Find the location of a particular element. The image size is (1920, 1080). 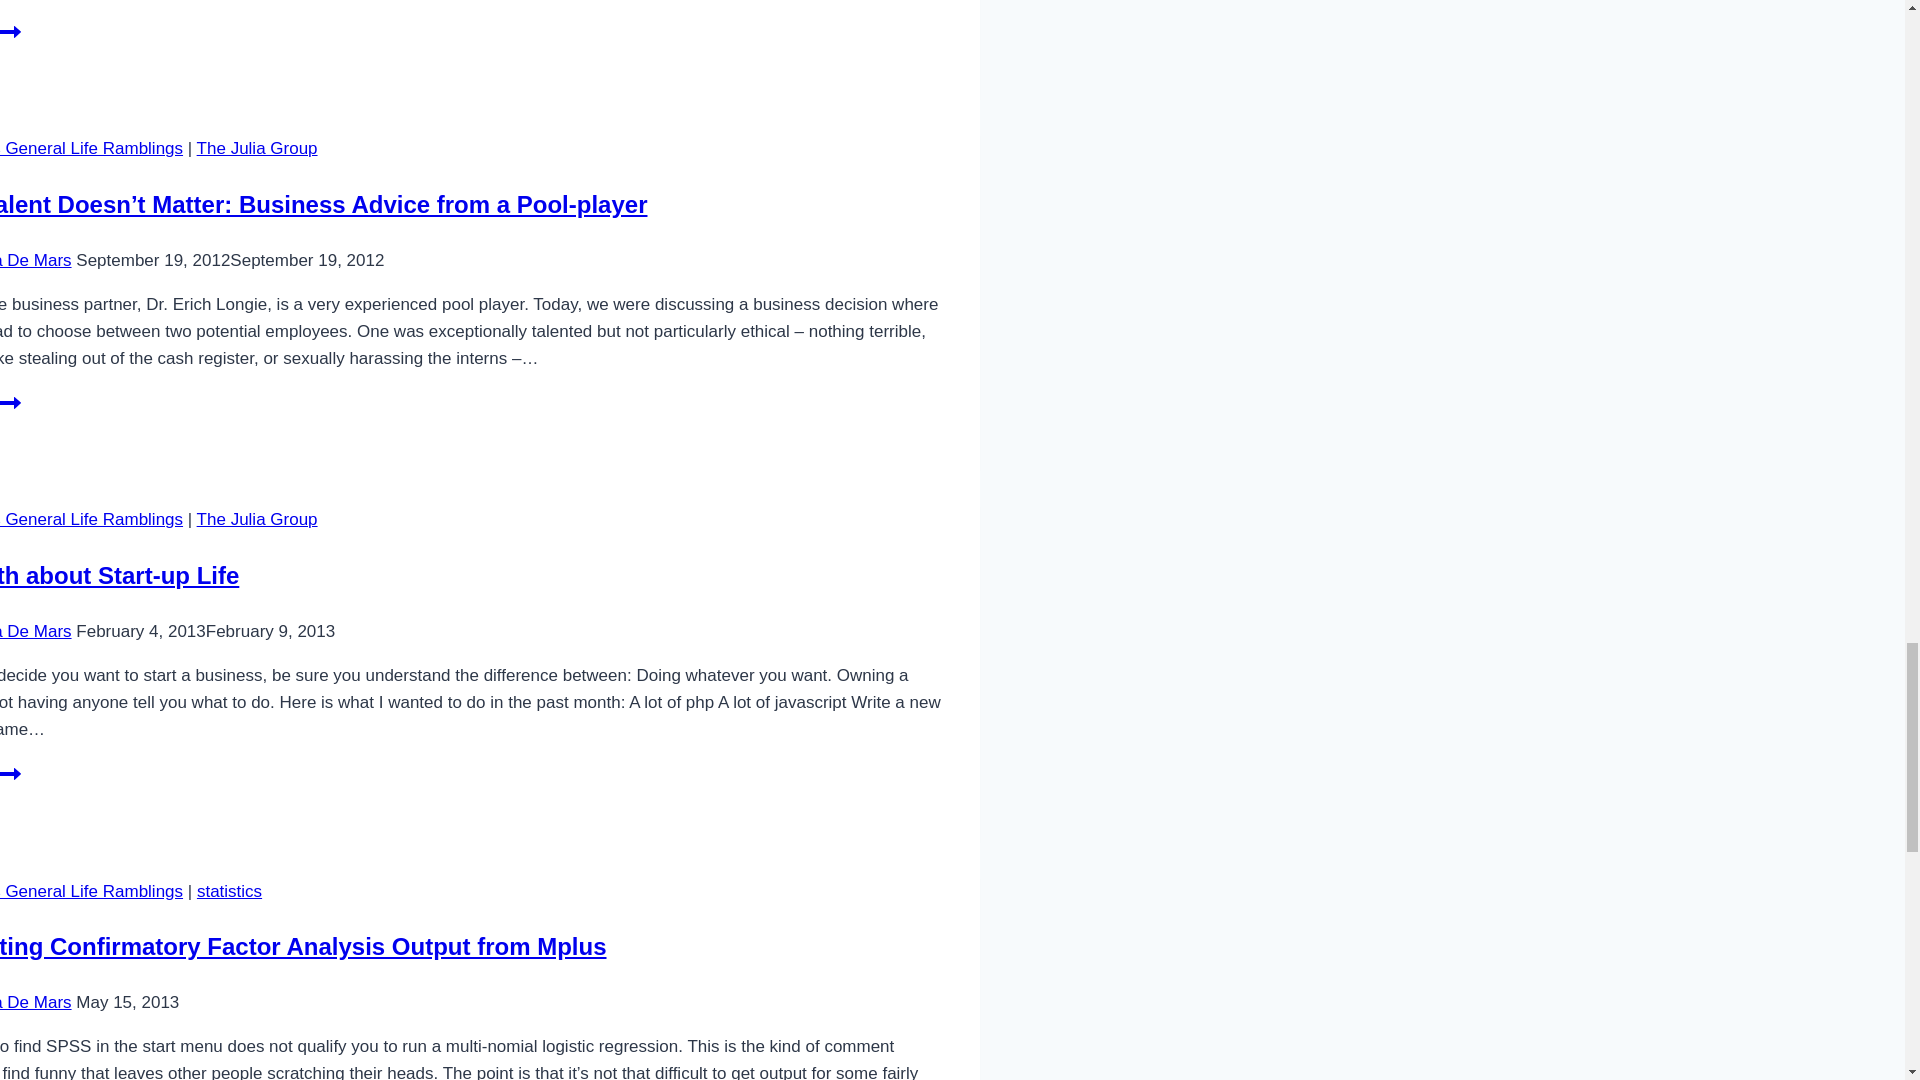

The Julia Group is located at coordinates (10, 40).